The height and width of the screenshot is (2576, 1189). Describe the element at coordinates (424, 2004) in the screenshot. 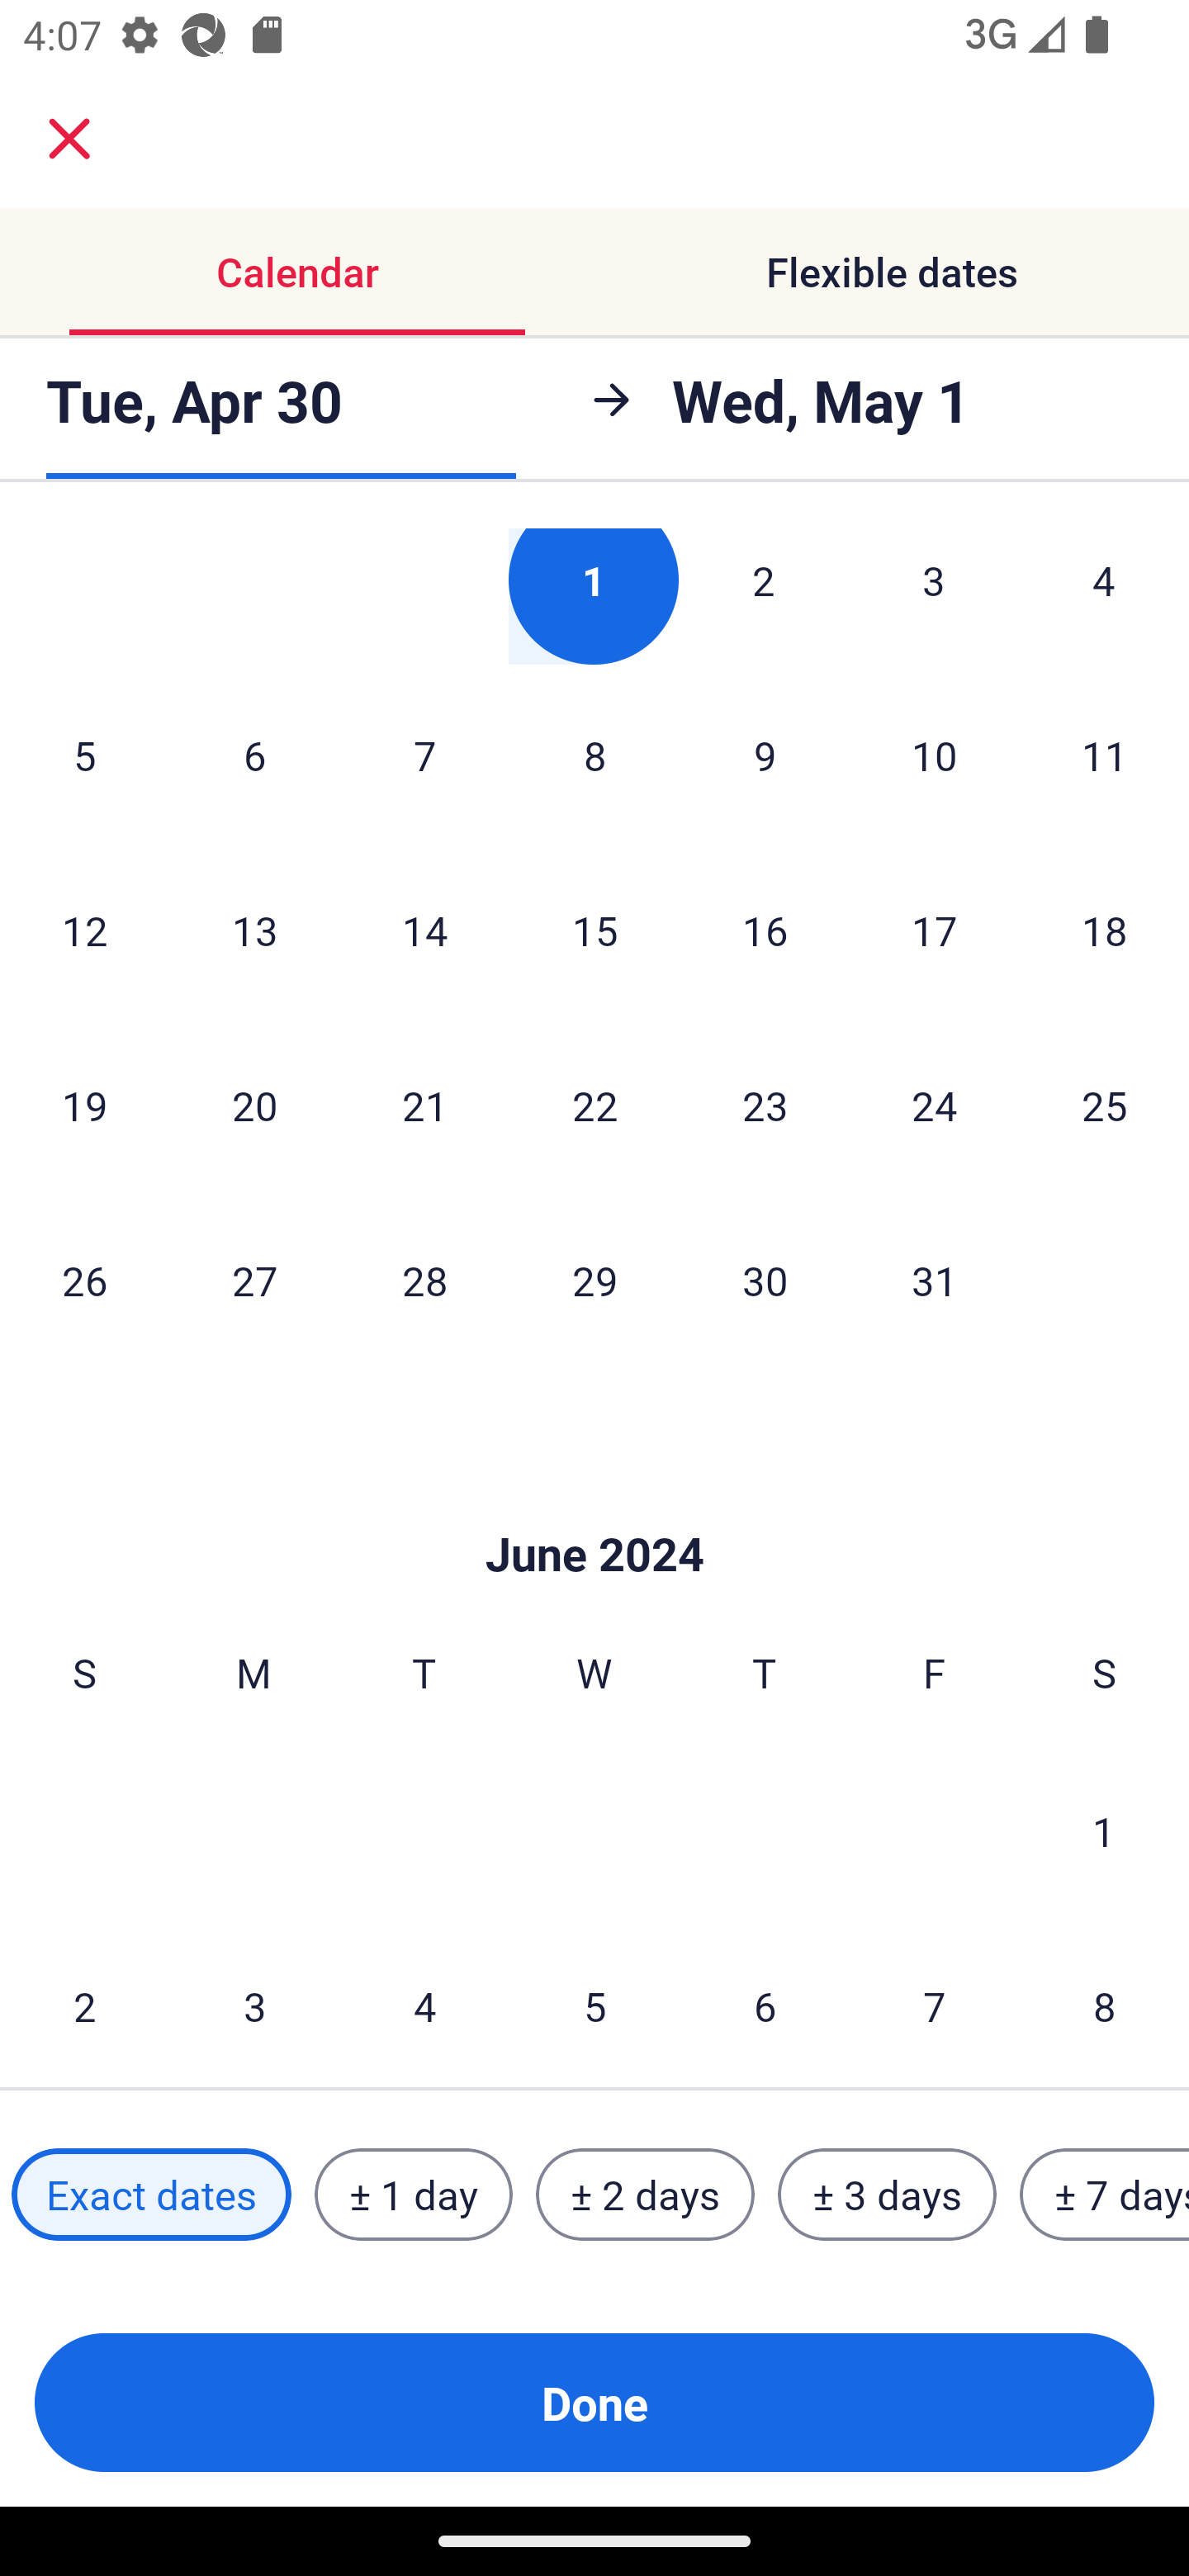

I see `4 Tuesday, June 4, 2024` at that location.